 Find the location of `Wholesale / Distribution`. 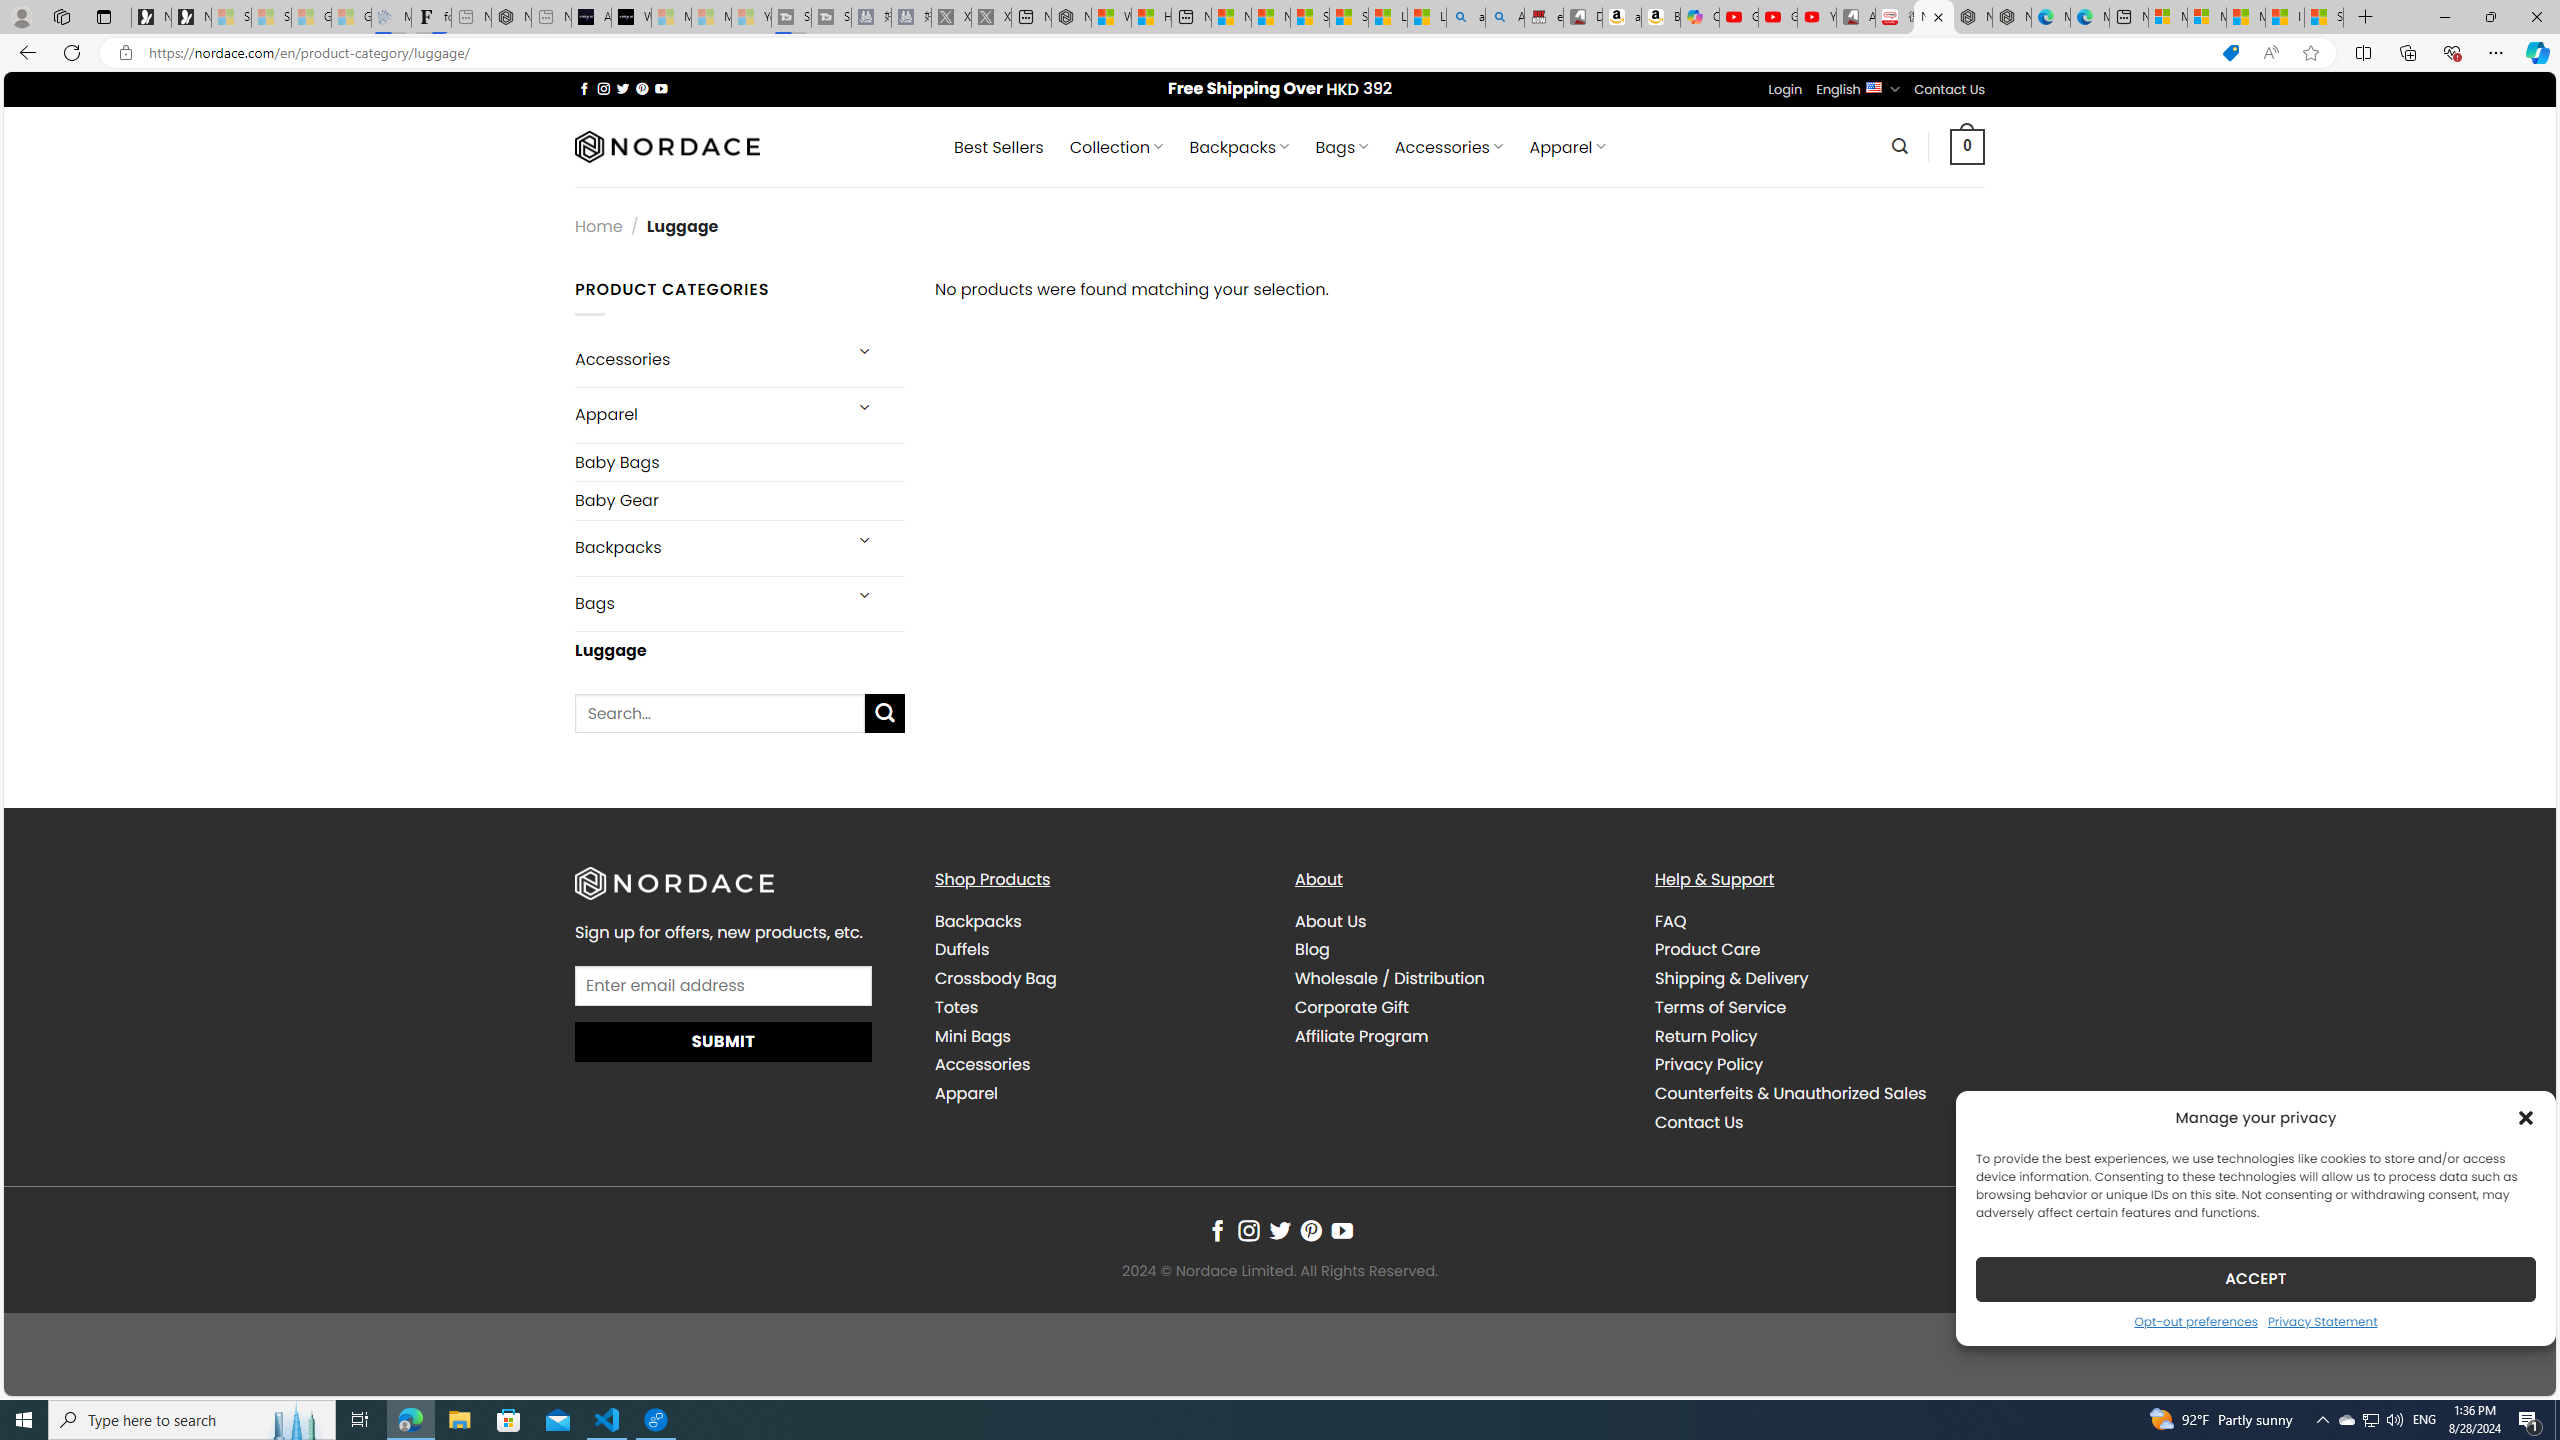

Wholesale / Distribution is located at coordinates (1390, 978).